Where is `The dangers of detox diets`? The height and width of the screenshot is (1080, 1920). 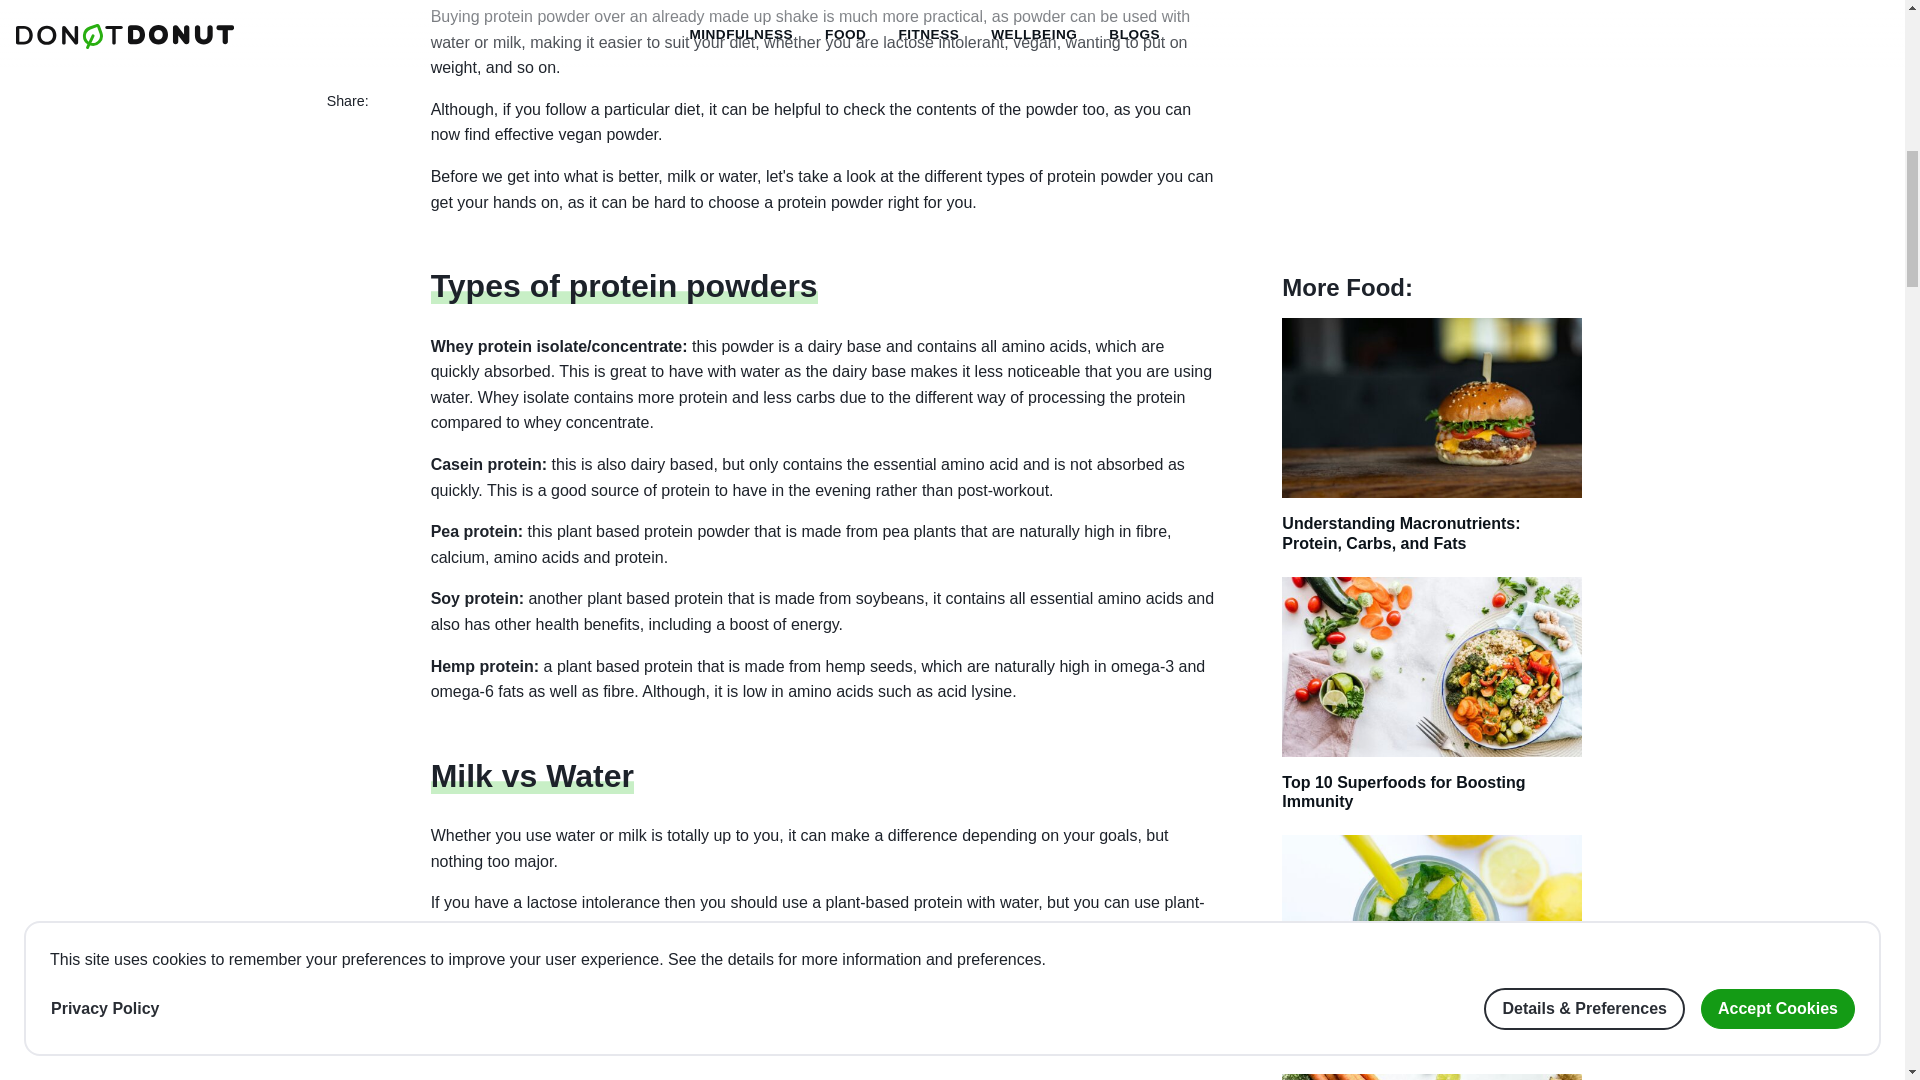 The dangers of detox diets is located at coordinates (1432, 1076).